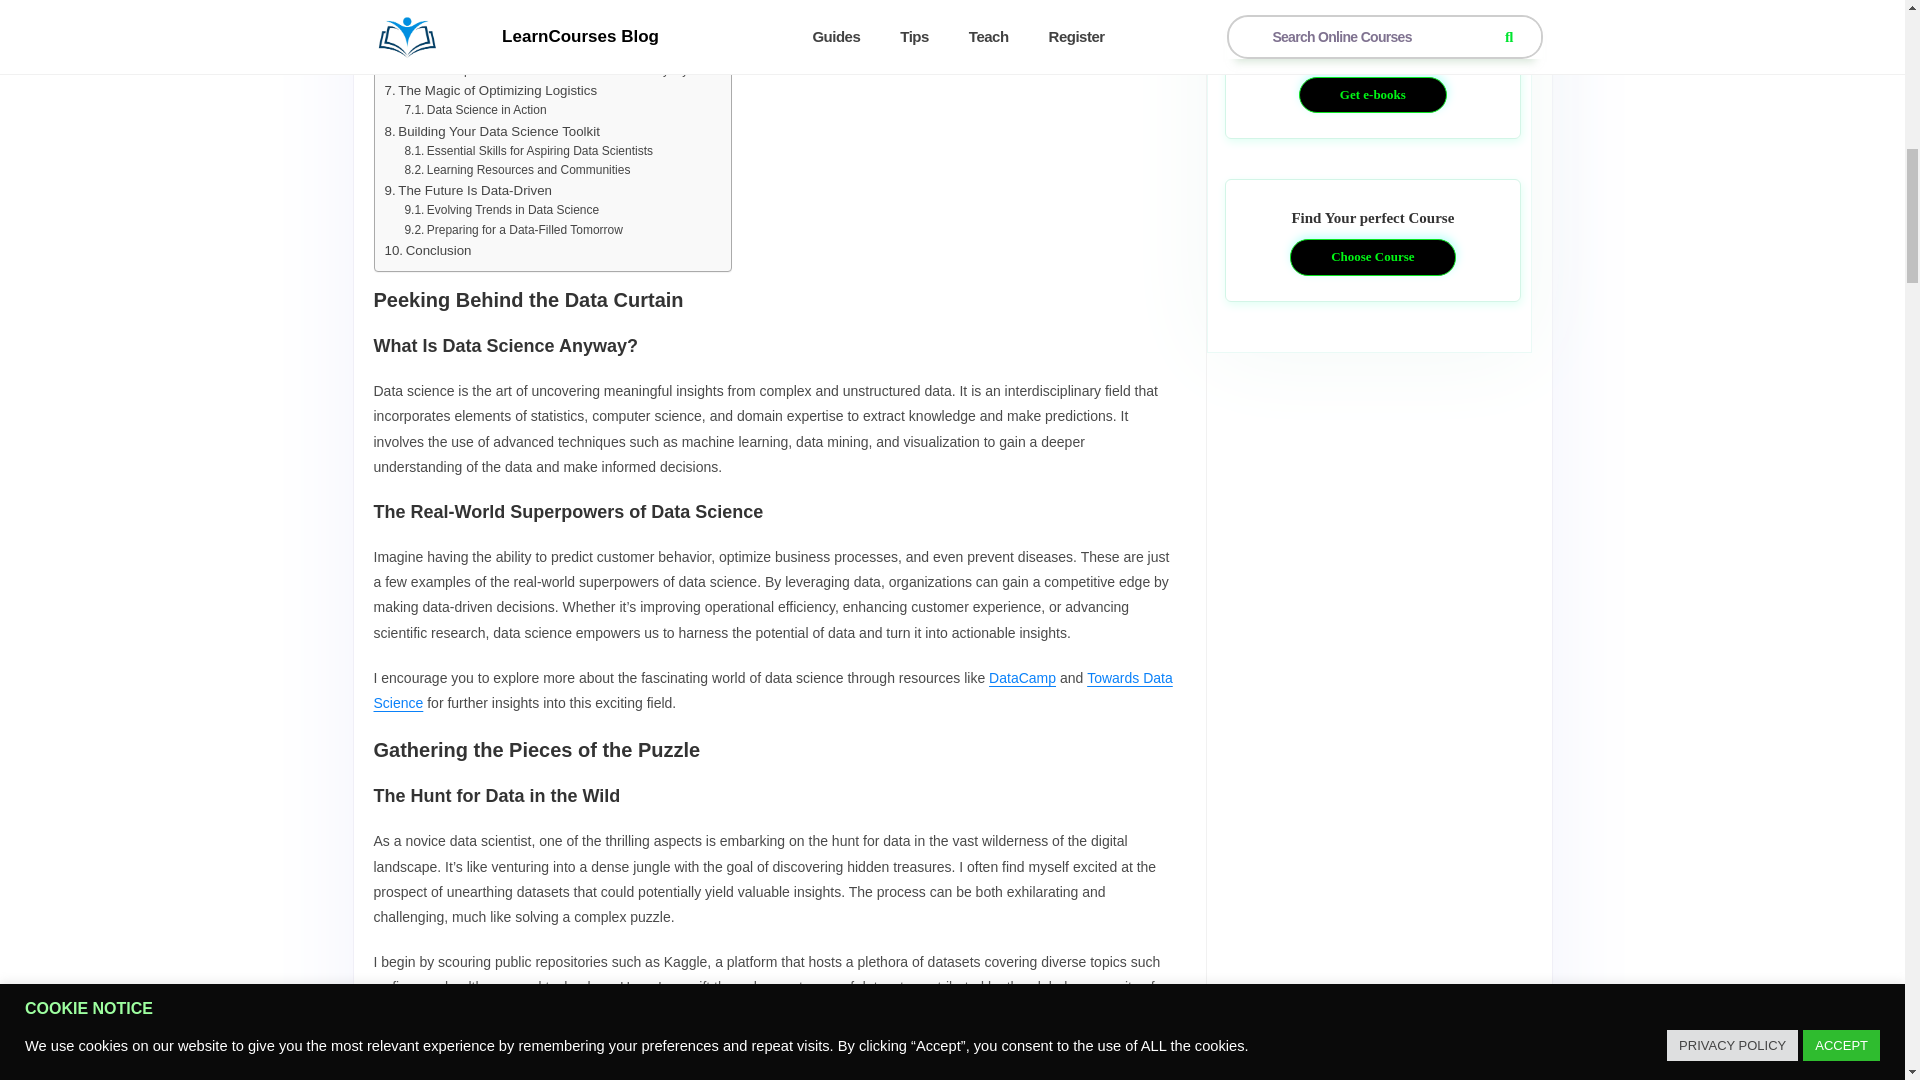  What do you see at coordinates (456, 11) in the screenshot?
I see `Real-Life Spells` at bounding box center [456, 11].